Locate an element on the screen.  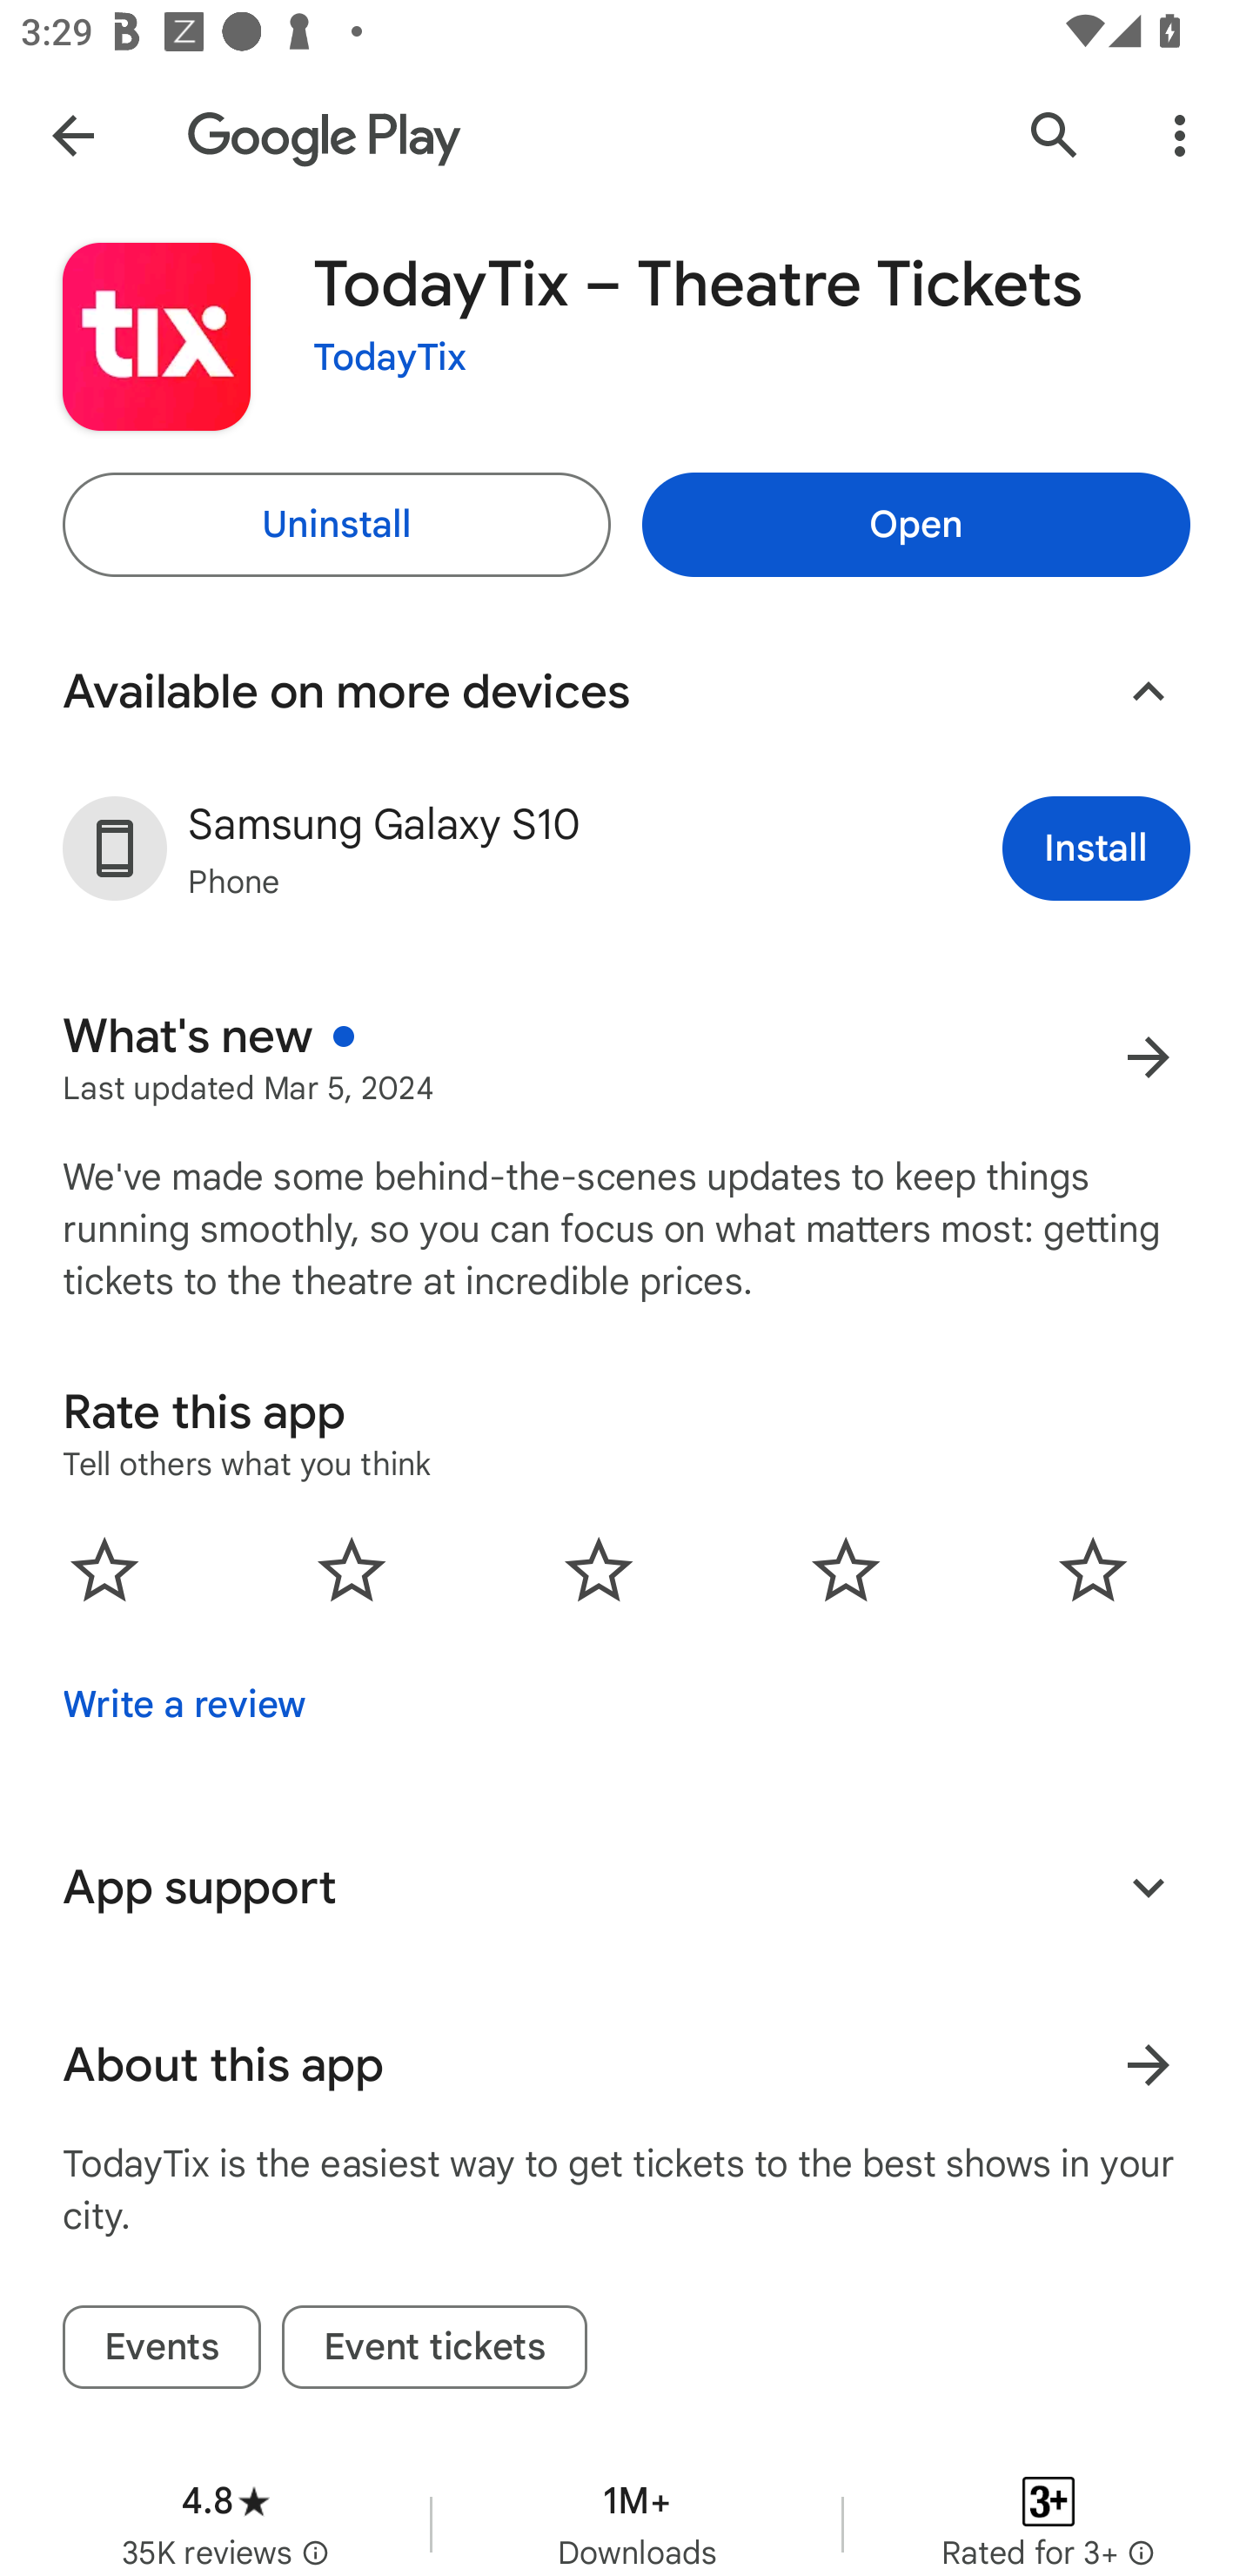
0.0 is located at coordinates (599, 1568).